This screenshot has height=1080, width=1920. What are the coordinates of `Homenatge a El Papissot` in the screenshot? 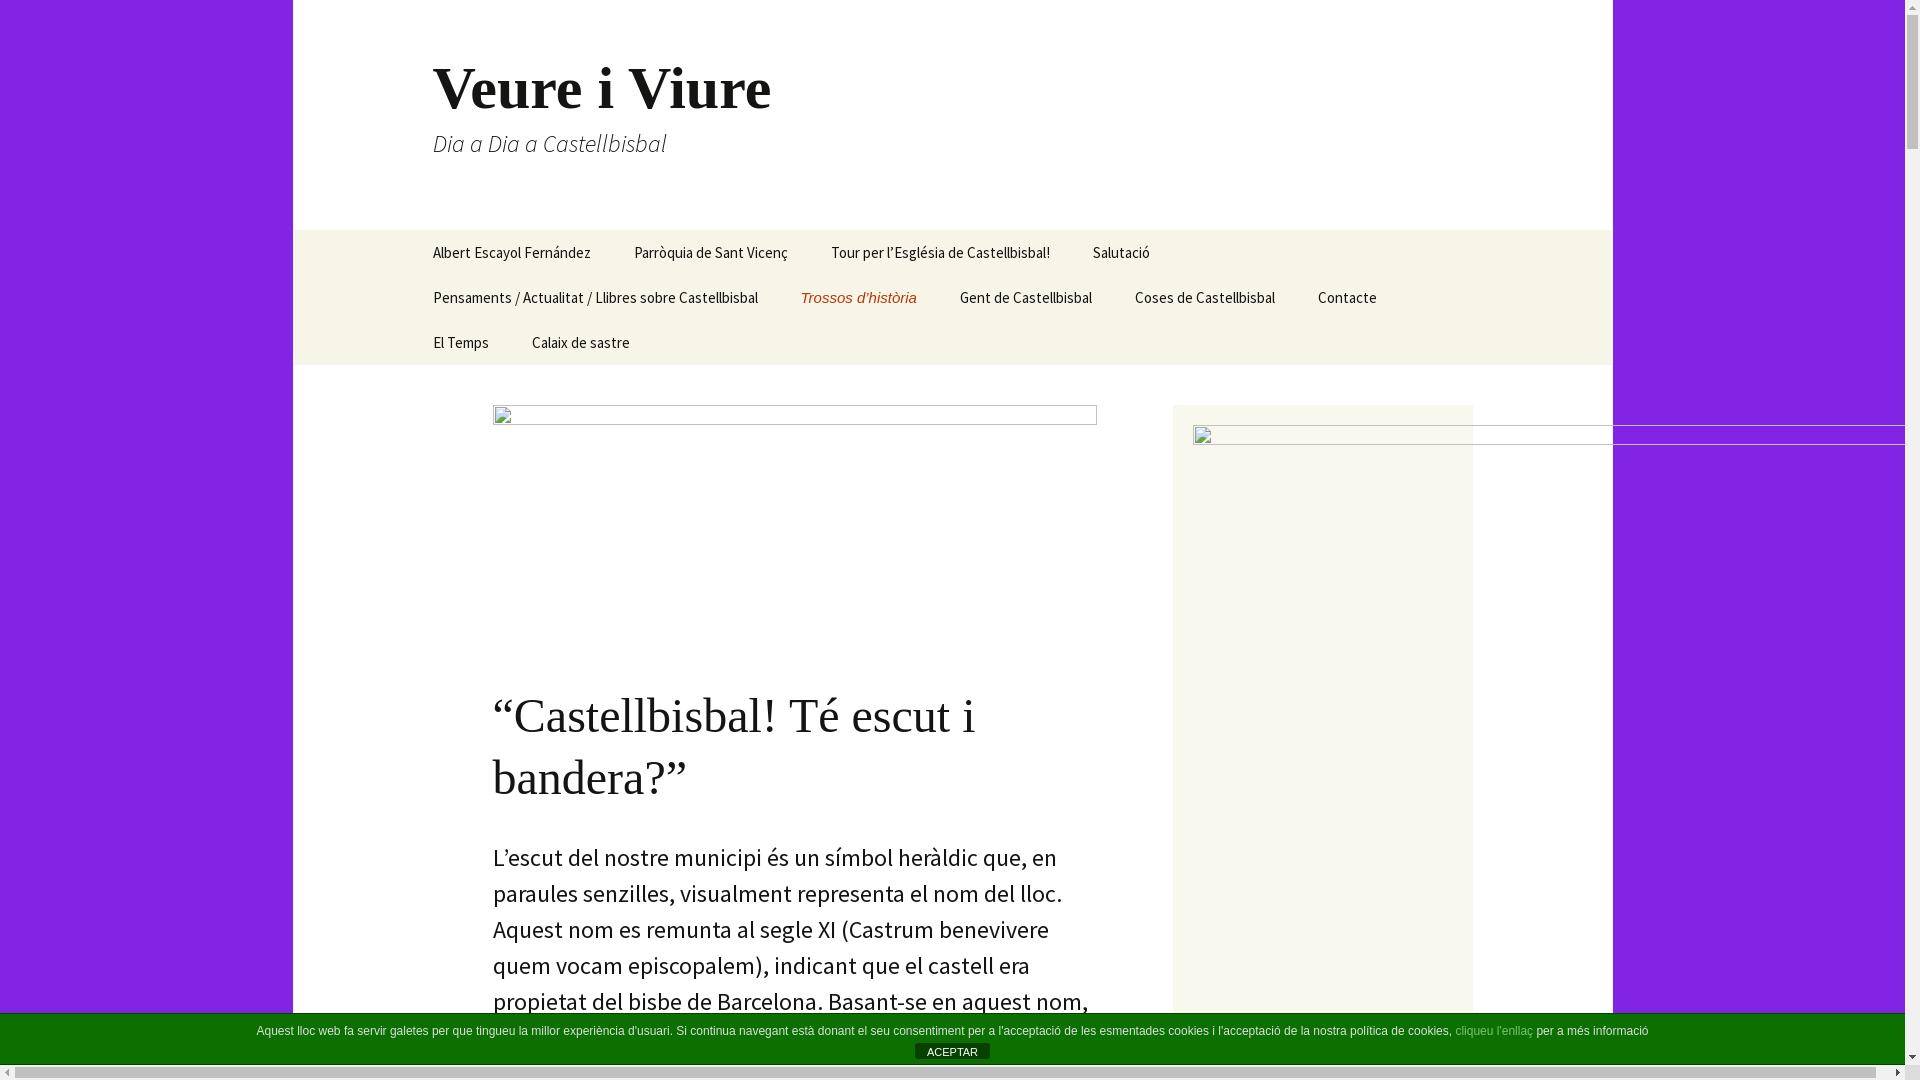 It's located at (1172, 298).